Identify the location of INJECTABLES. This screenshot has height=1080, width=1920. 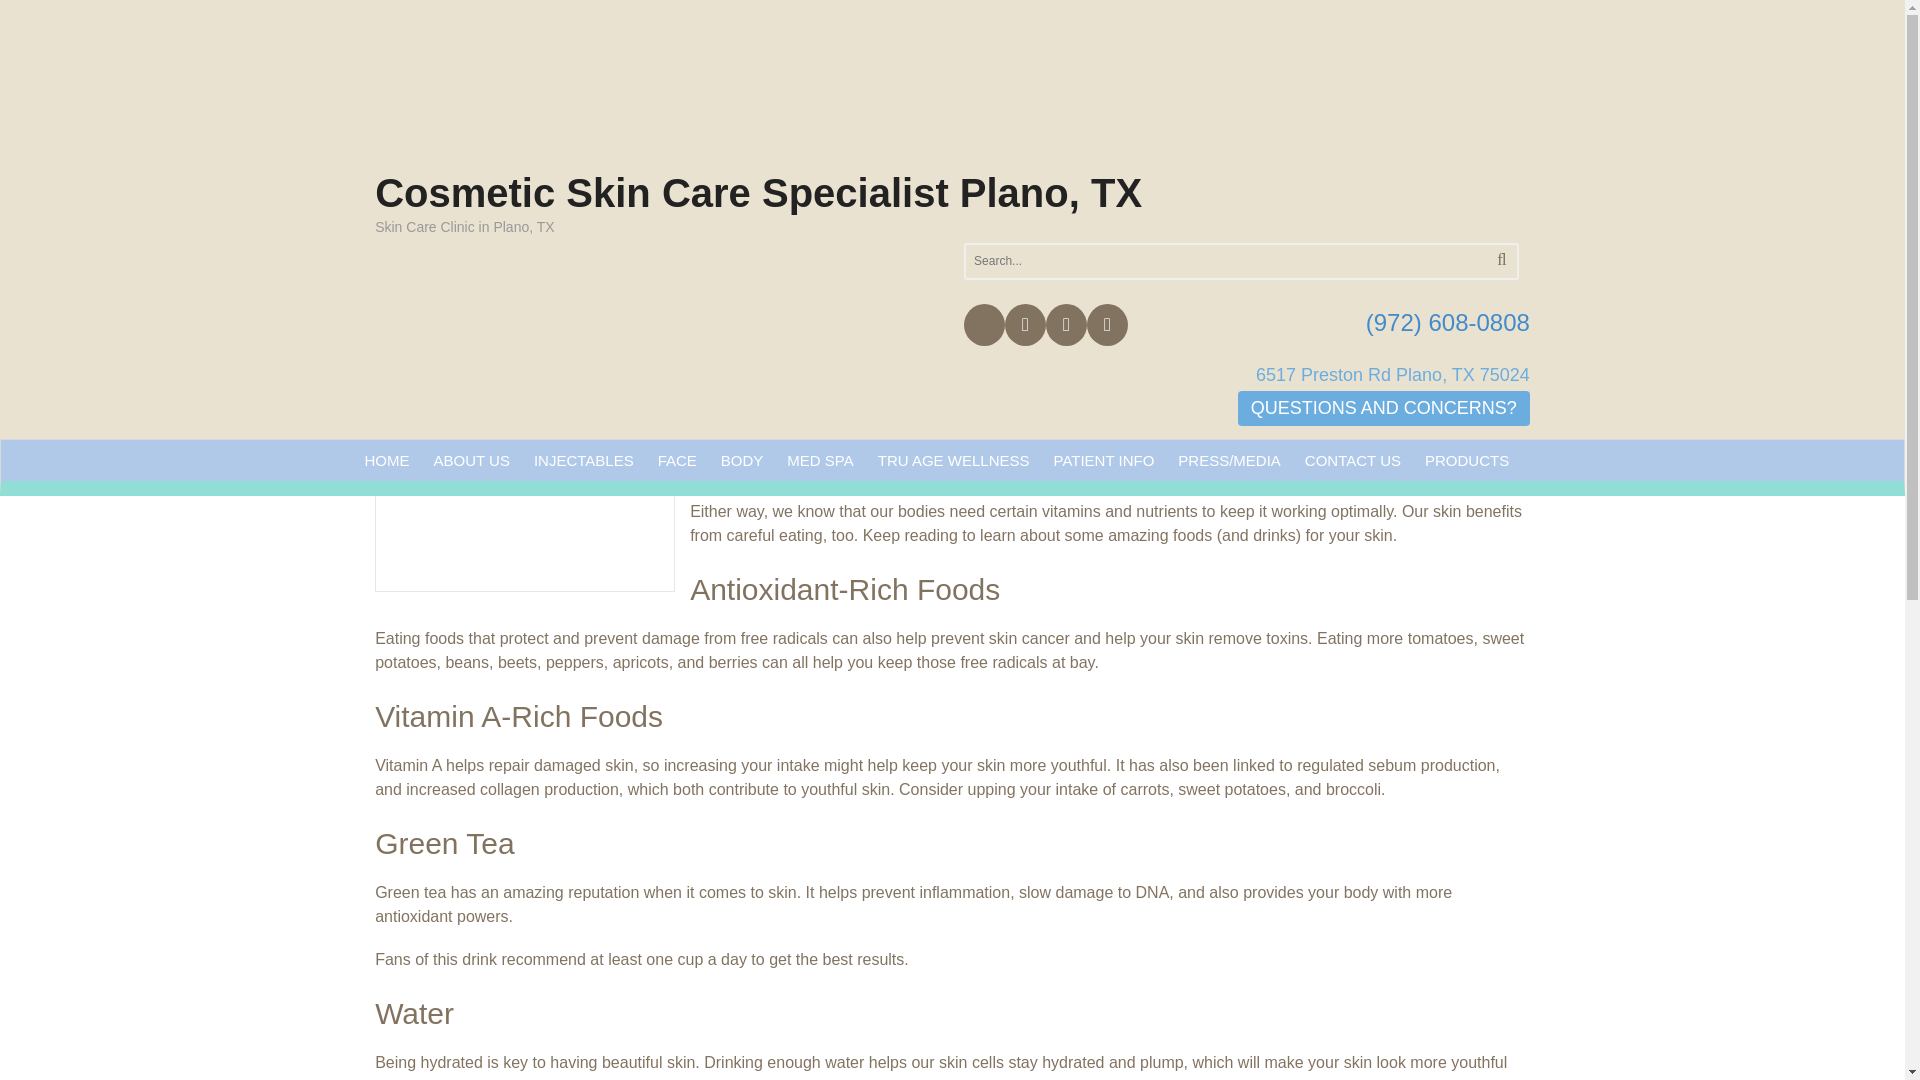
(584, 460).